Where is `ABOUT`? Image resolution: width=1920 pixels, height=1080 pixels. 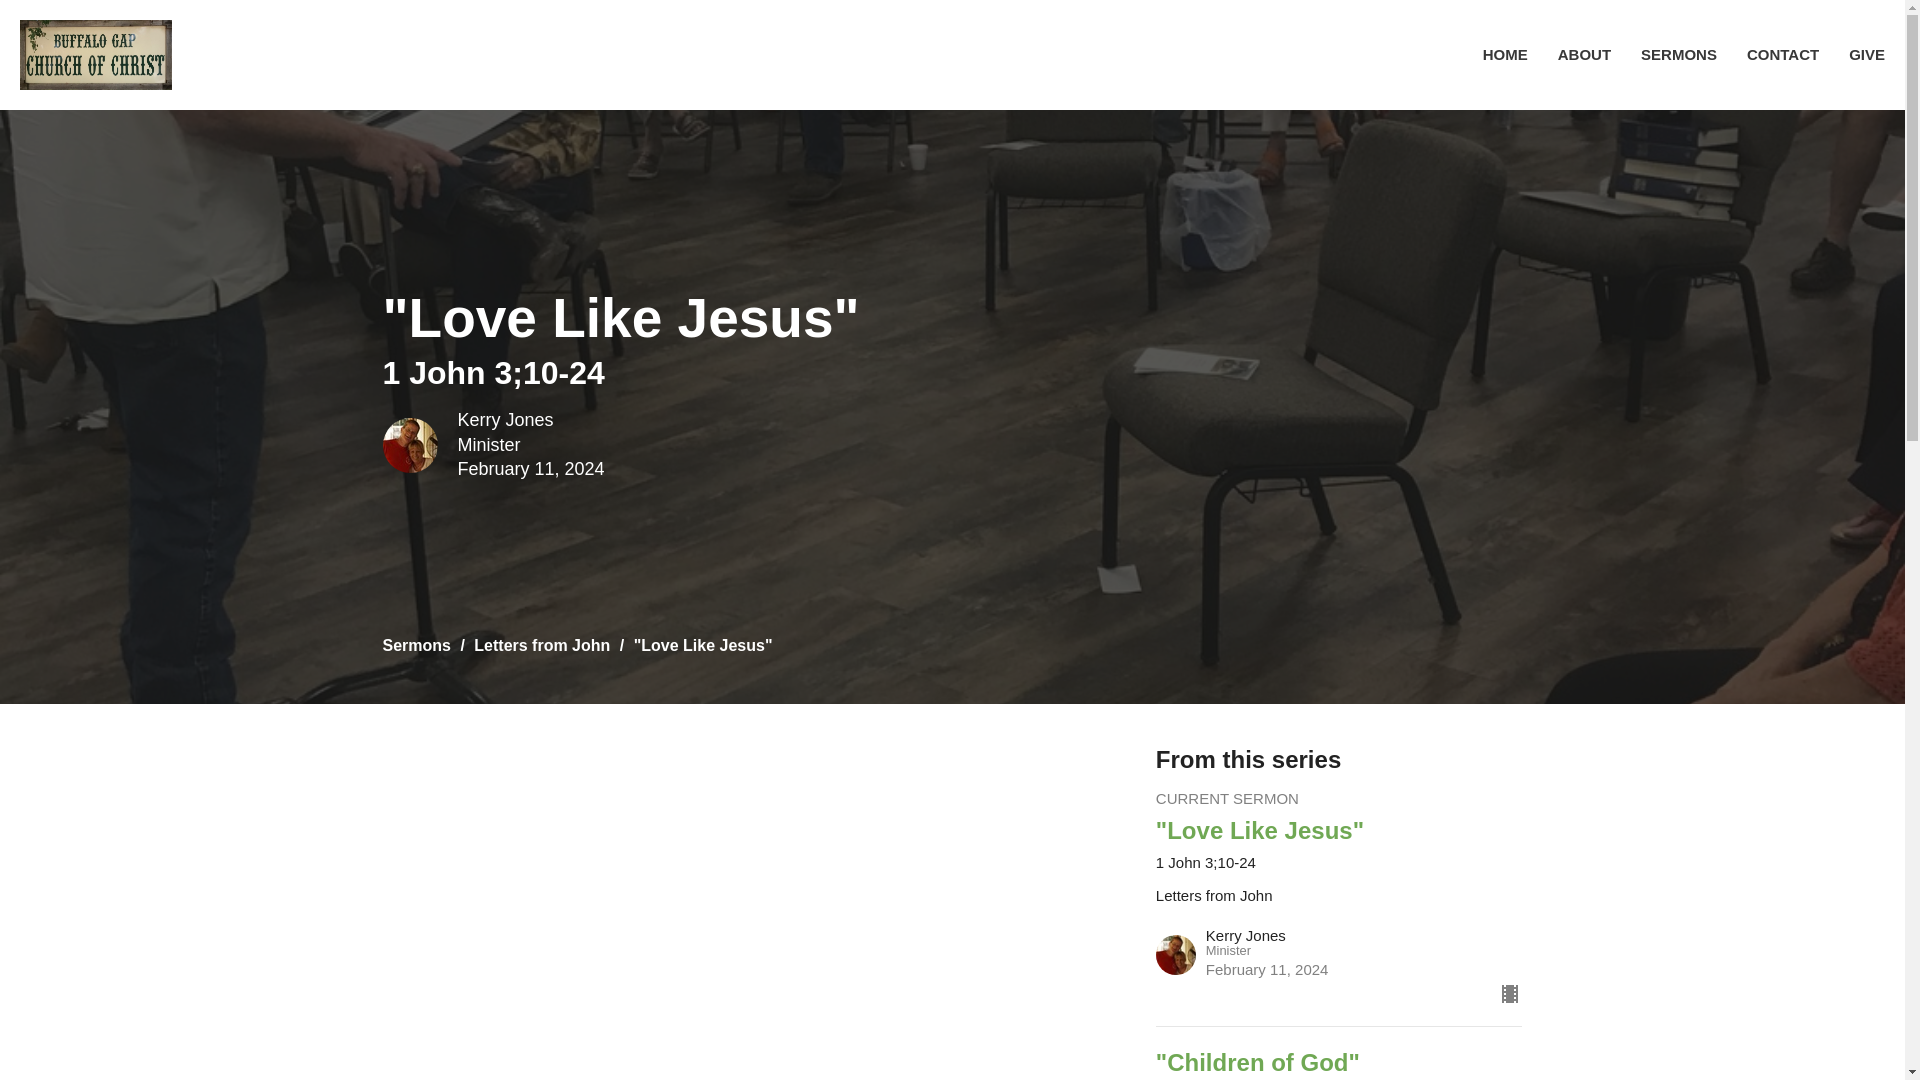
ABOUT is located at coordinates (1584, 54).